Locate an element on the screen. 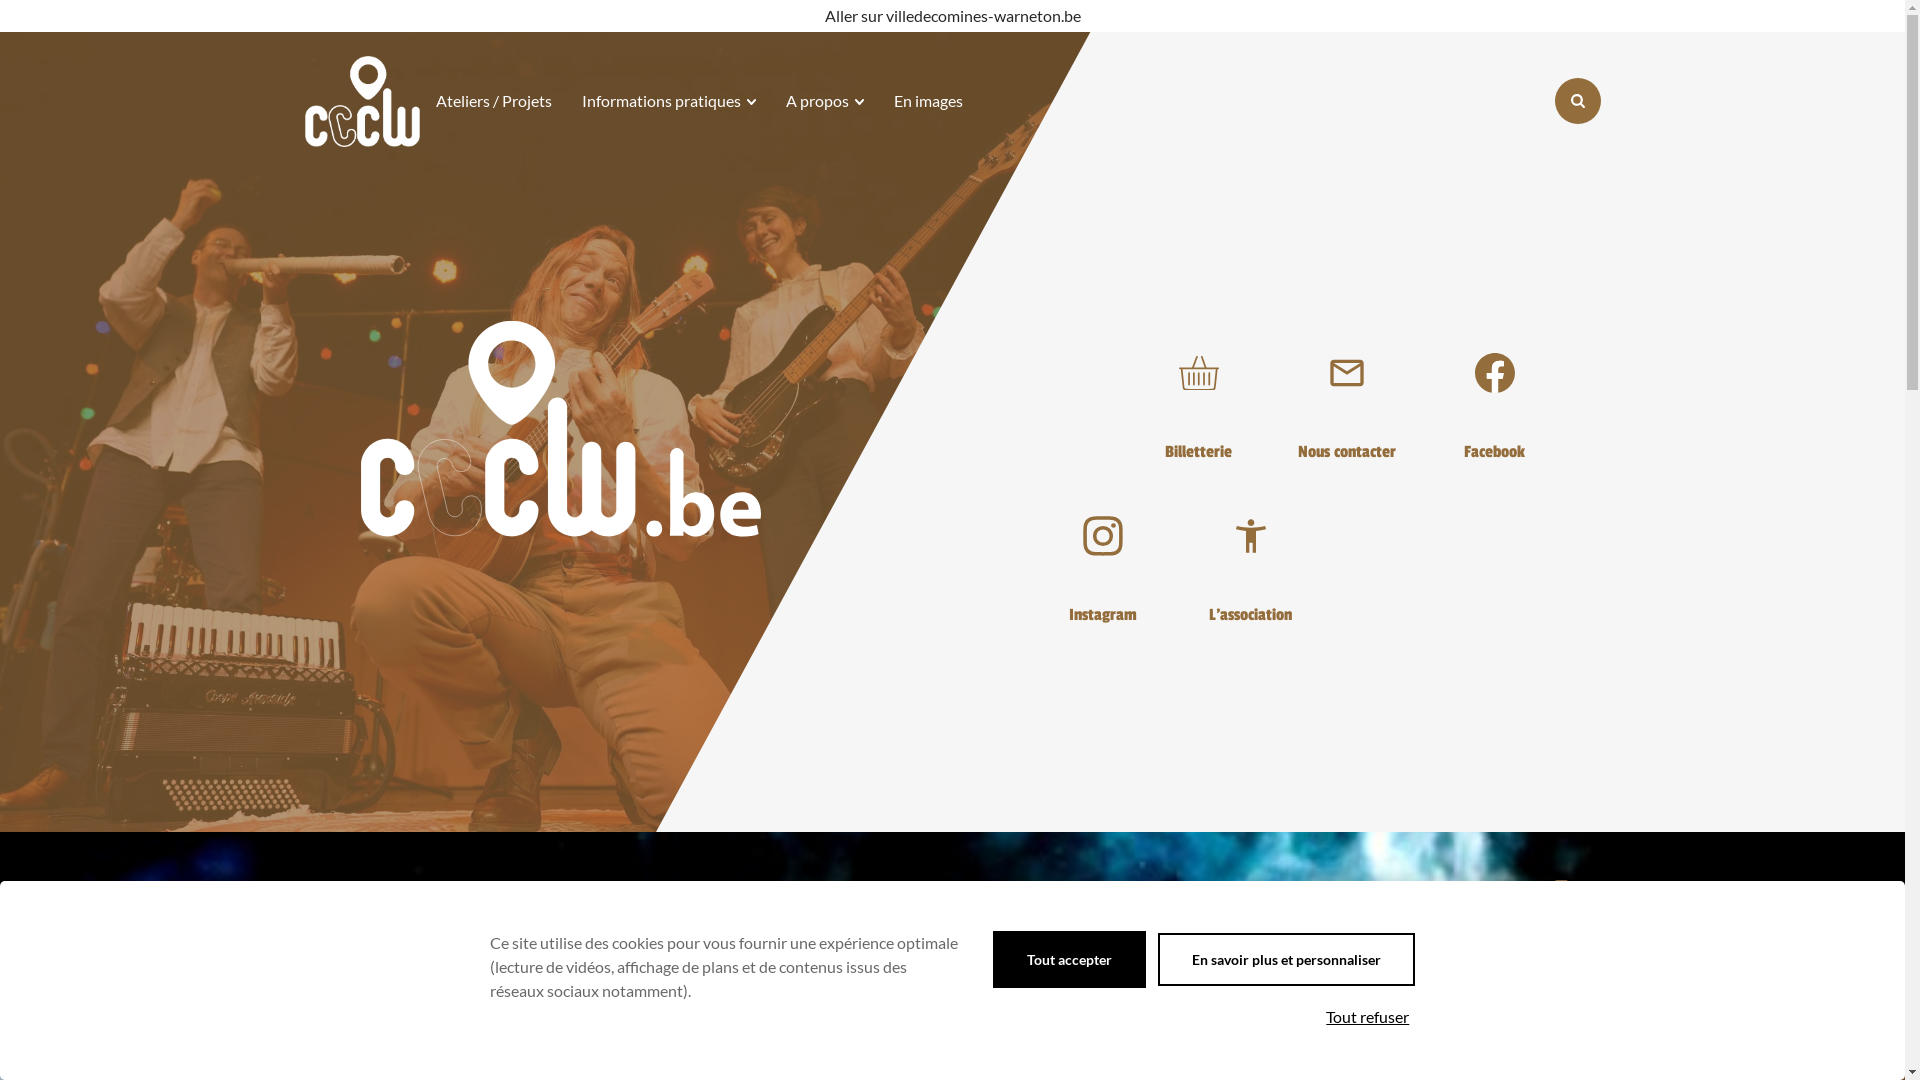  En savoir plus et personnaliser is located at coordinates (1286, 960).